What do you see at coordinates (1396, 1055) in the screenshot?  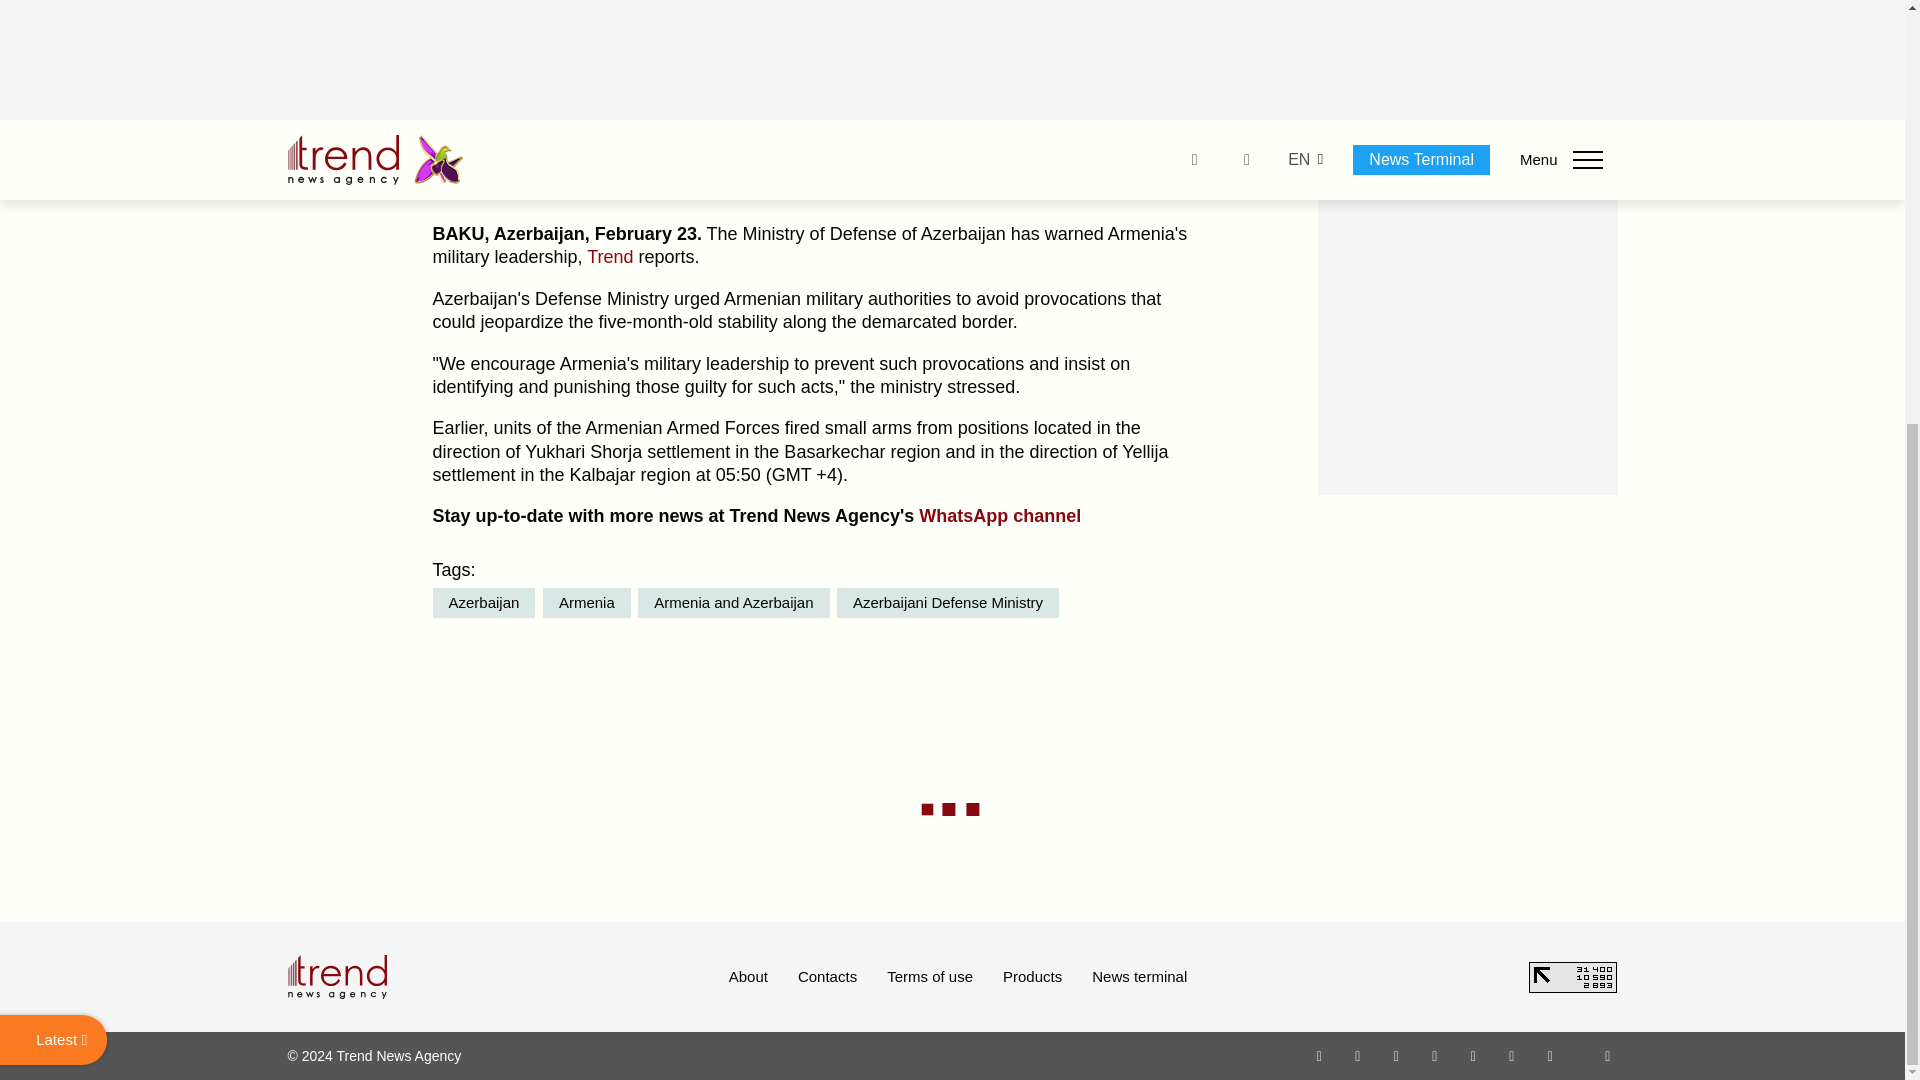 I see `Twitter` at bounding box center [1396, 1055].